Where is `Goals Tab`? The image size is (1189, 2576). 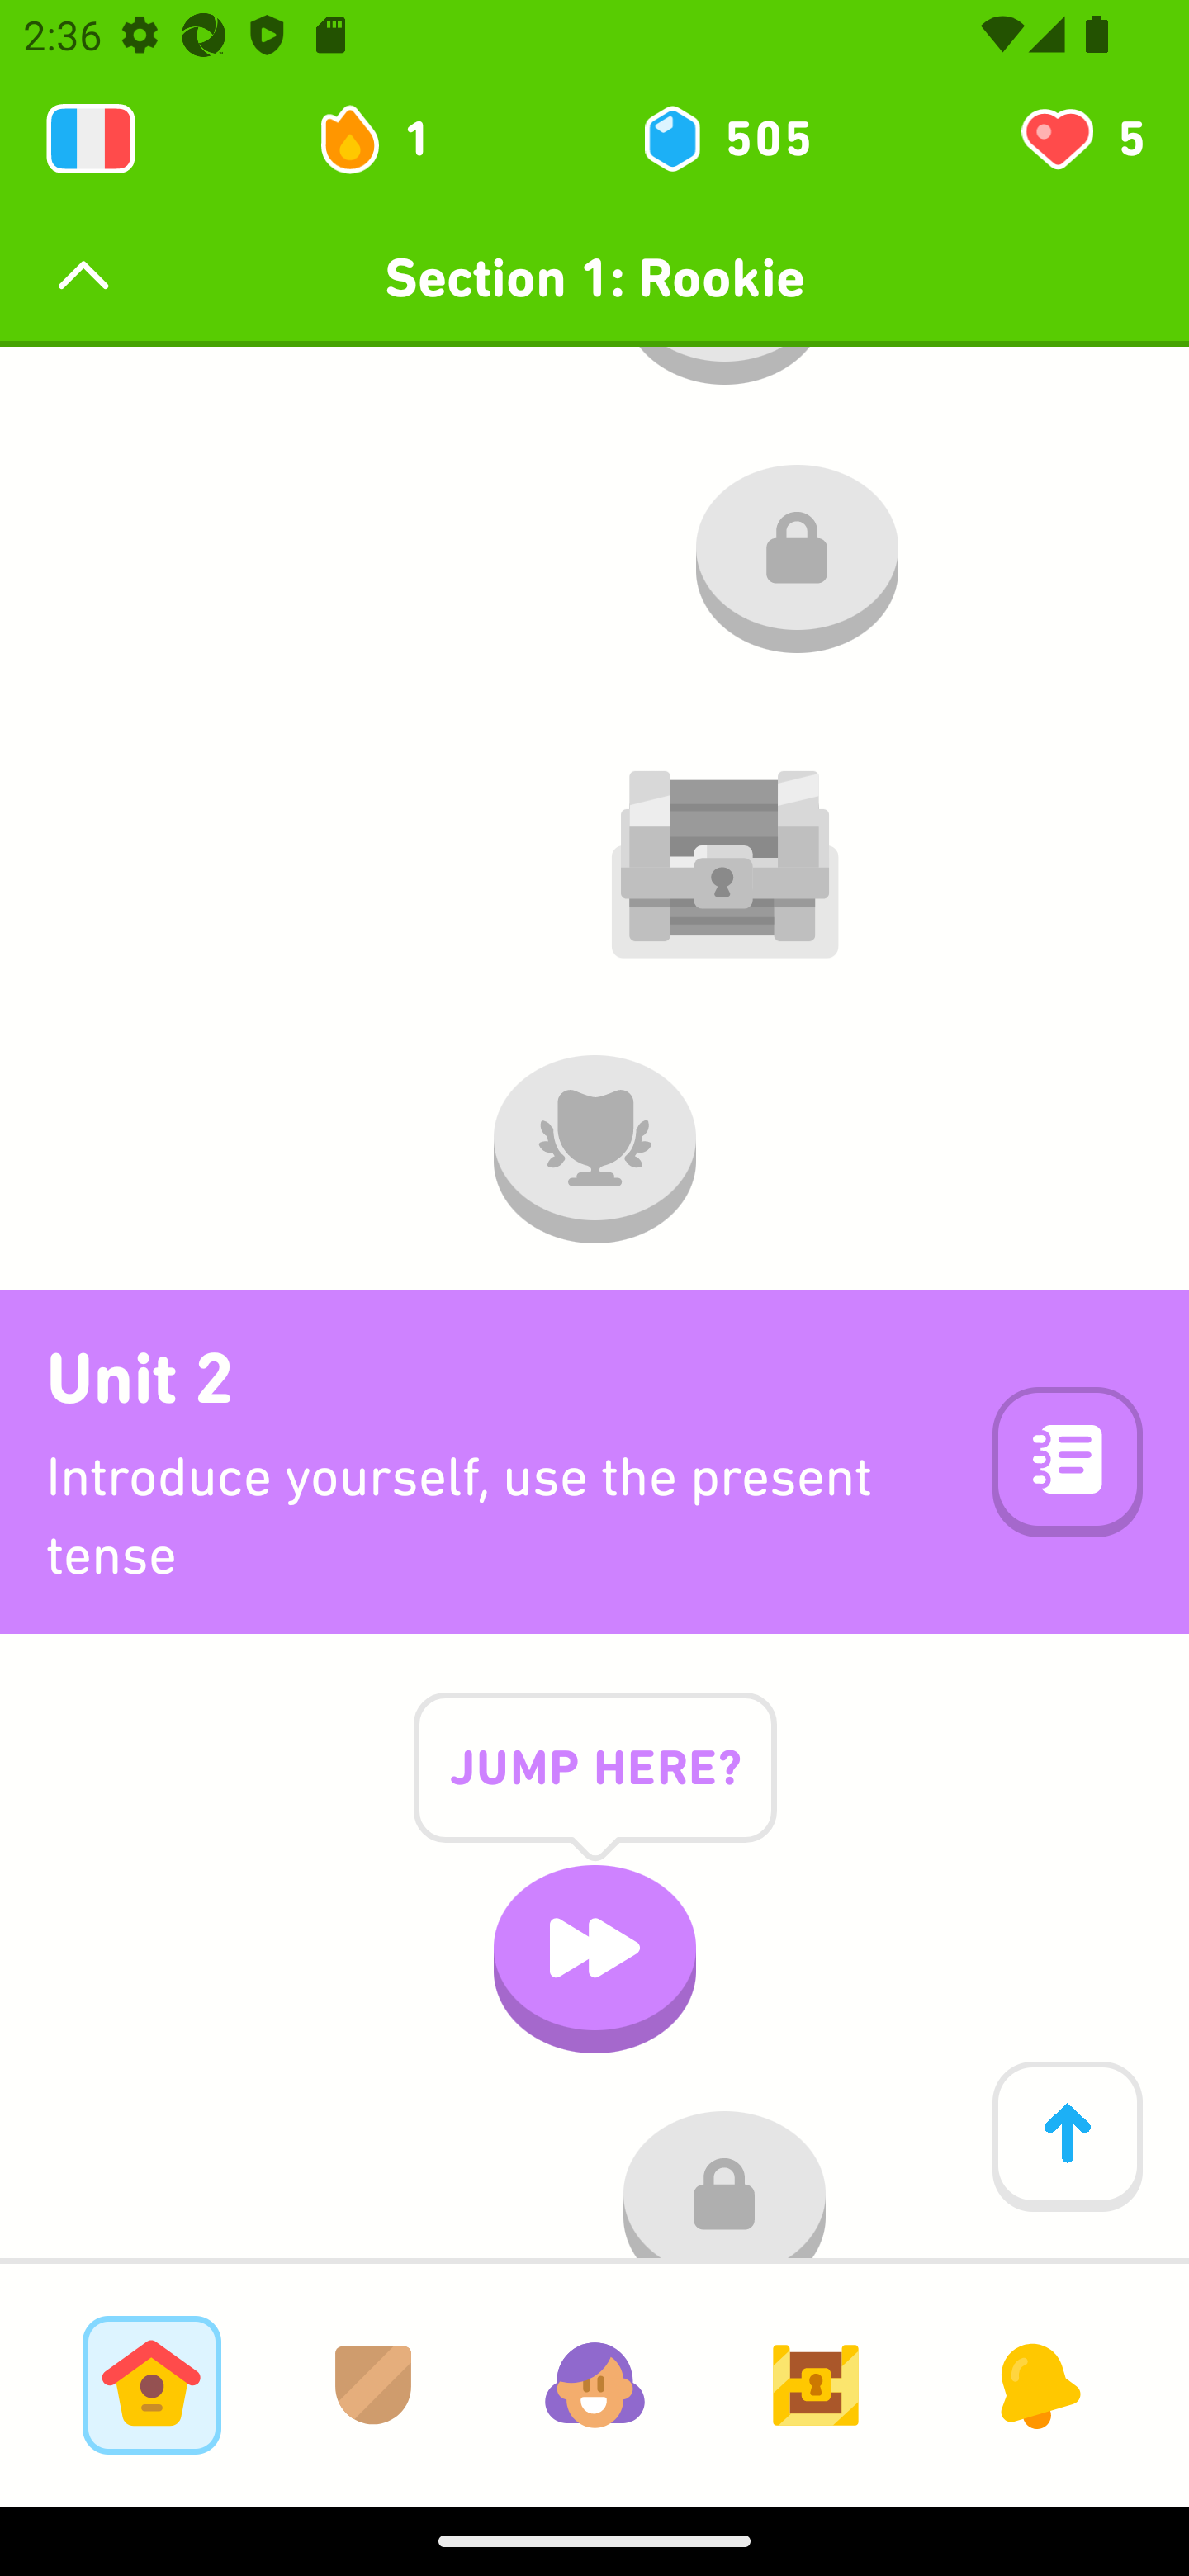
Goals Tab is located at coordinates (816, 2384).